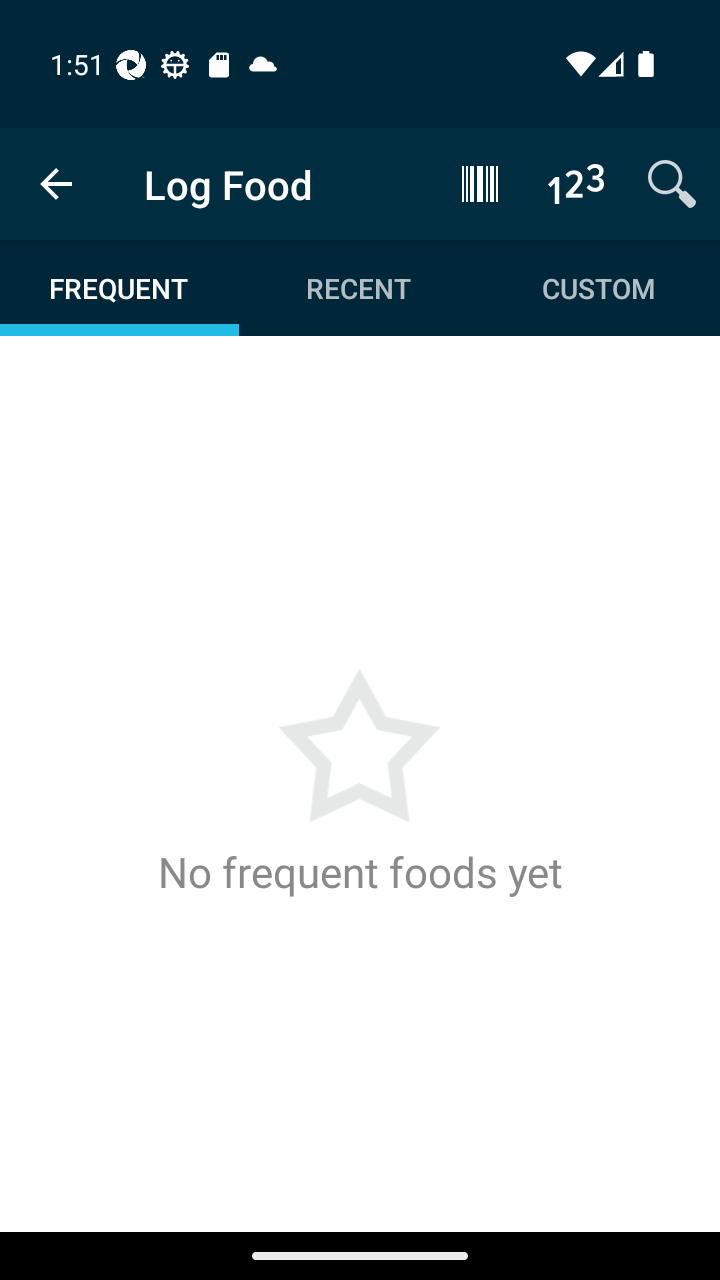 This screenshot has width=720, height=1280. Describe the element at coordinates (56, 184) in the screenshot. I see `Navigate up` at that location.